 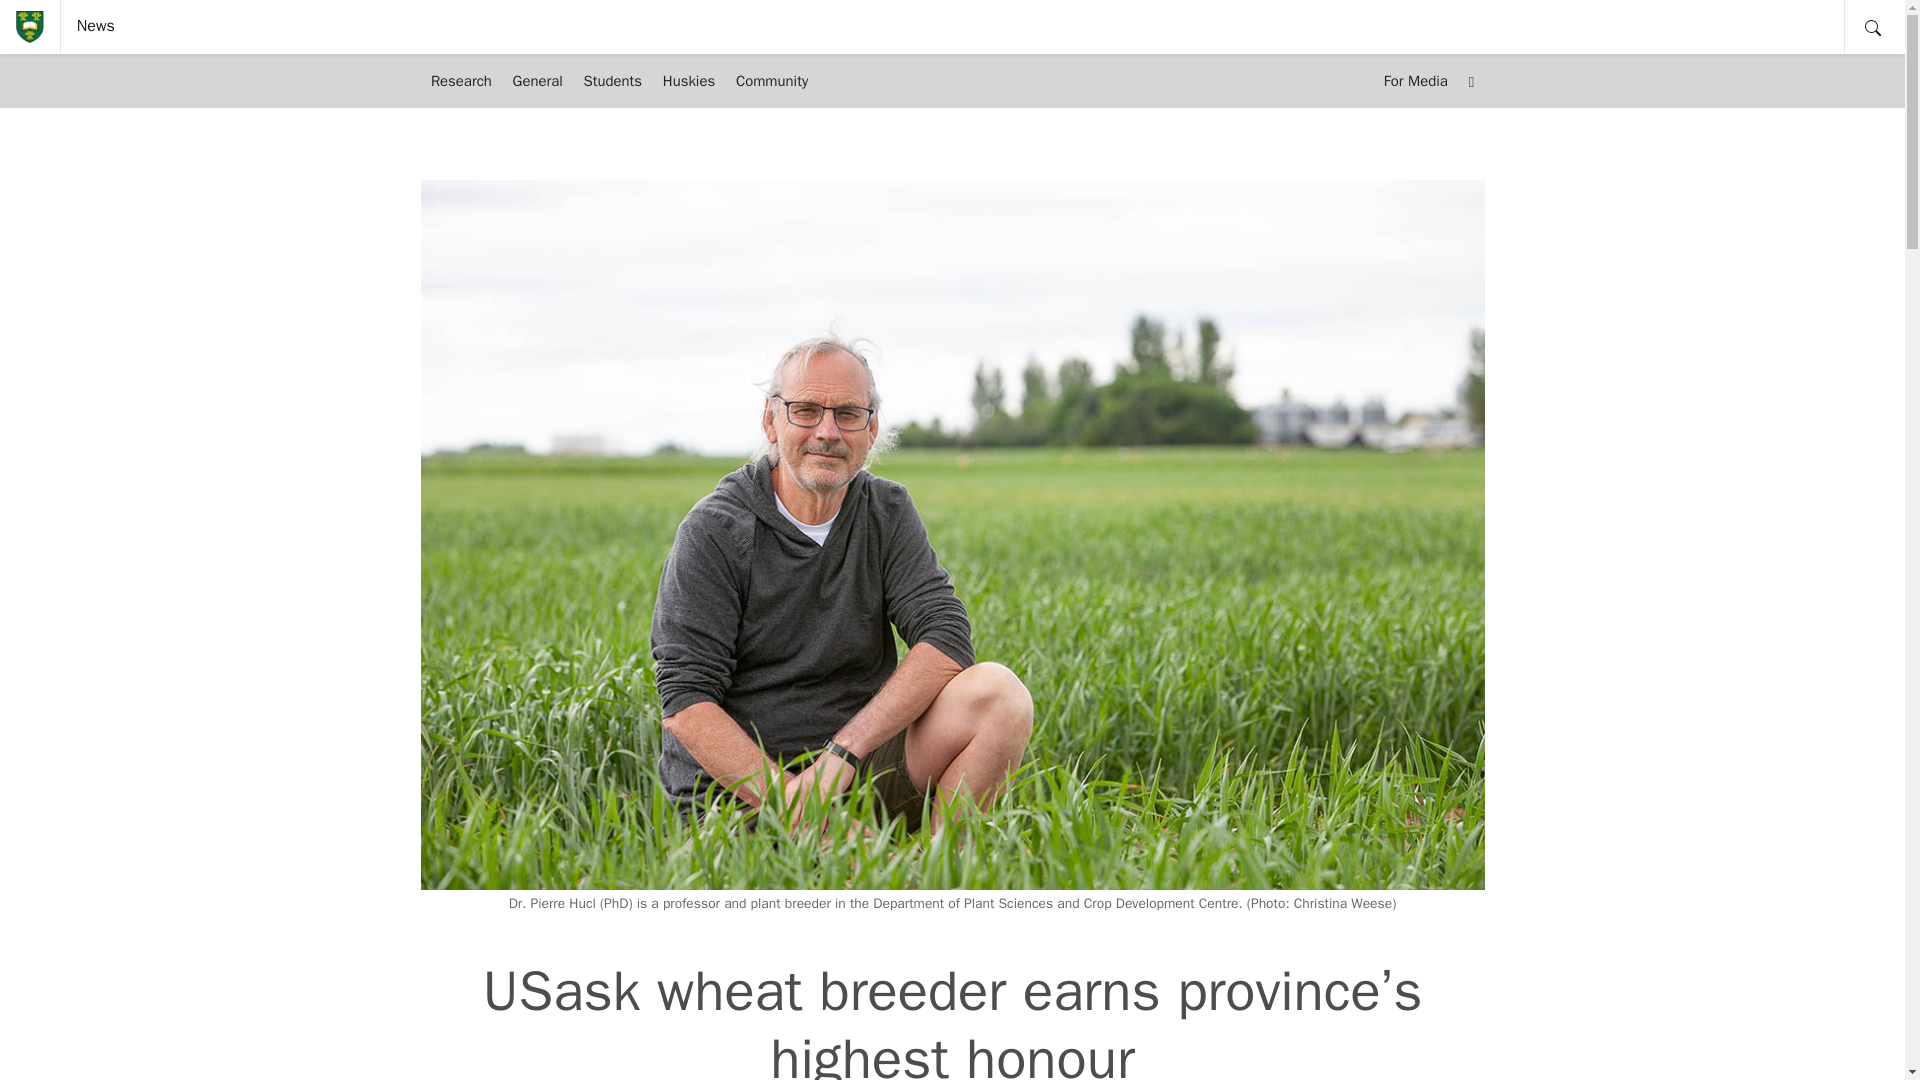 What do you see at coordinates (460, 81) in the screenshot?
I see `Research` at bounding box center [460, 81].